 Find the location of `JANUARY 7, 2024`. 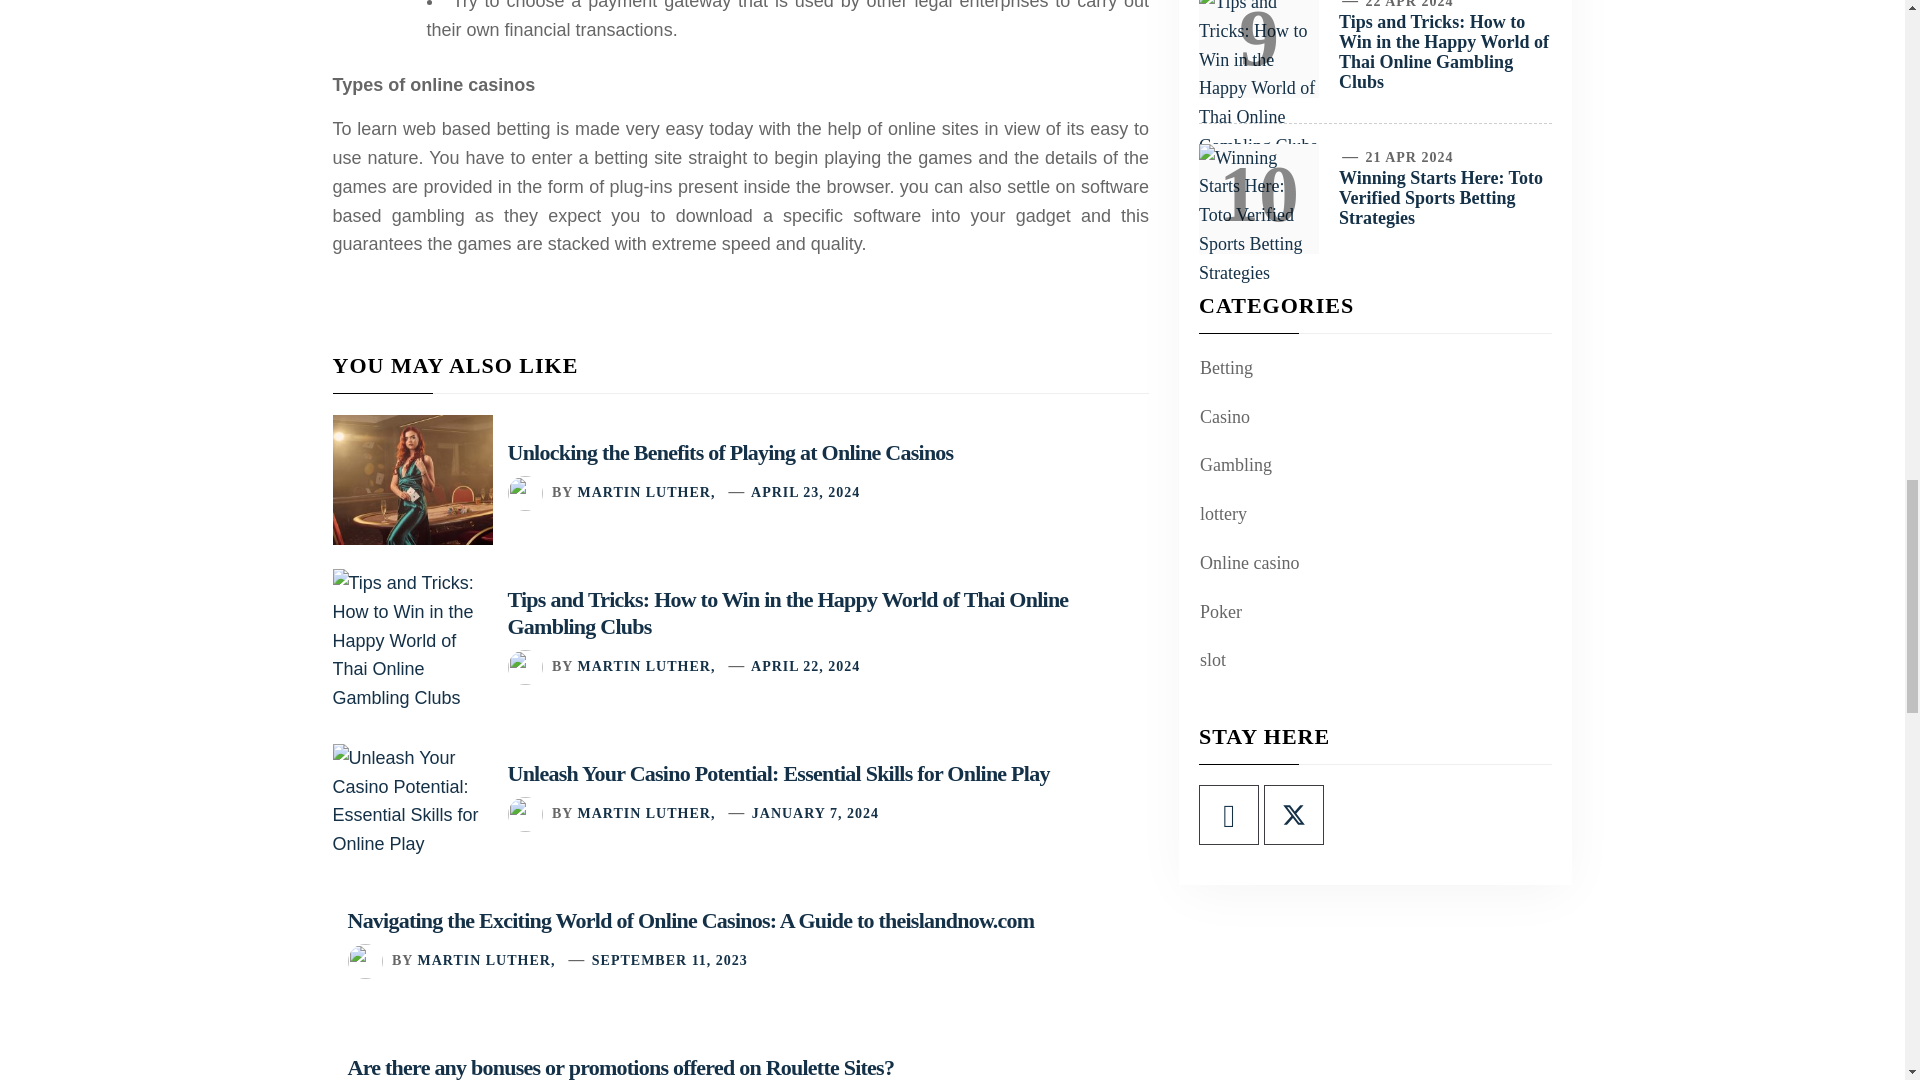

JANUARY 7, 2024 is located at coordinates (816, 812).